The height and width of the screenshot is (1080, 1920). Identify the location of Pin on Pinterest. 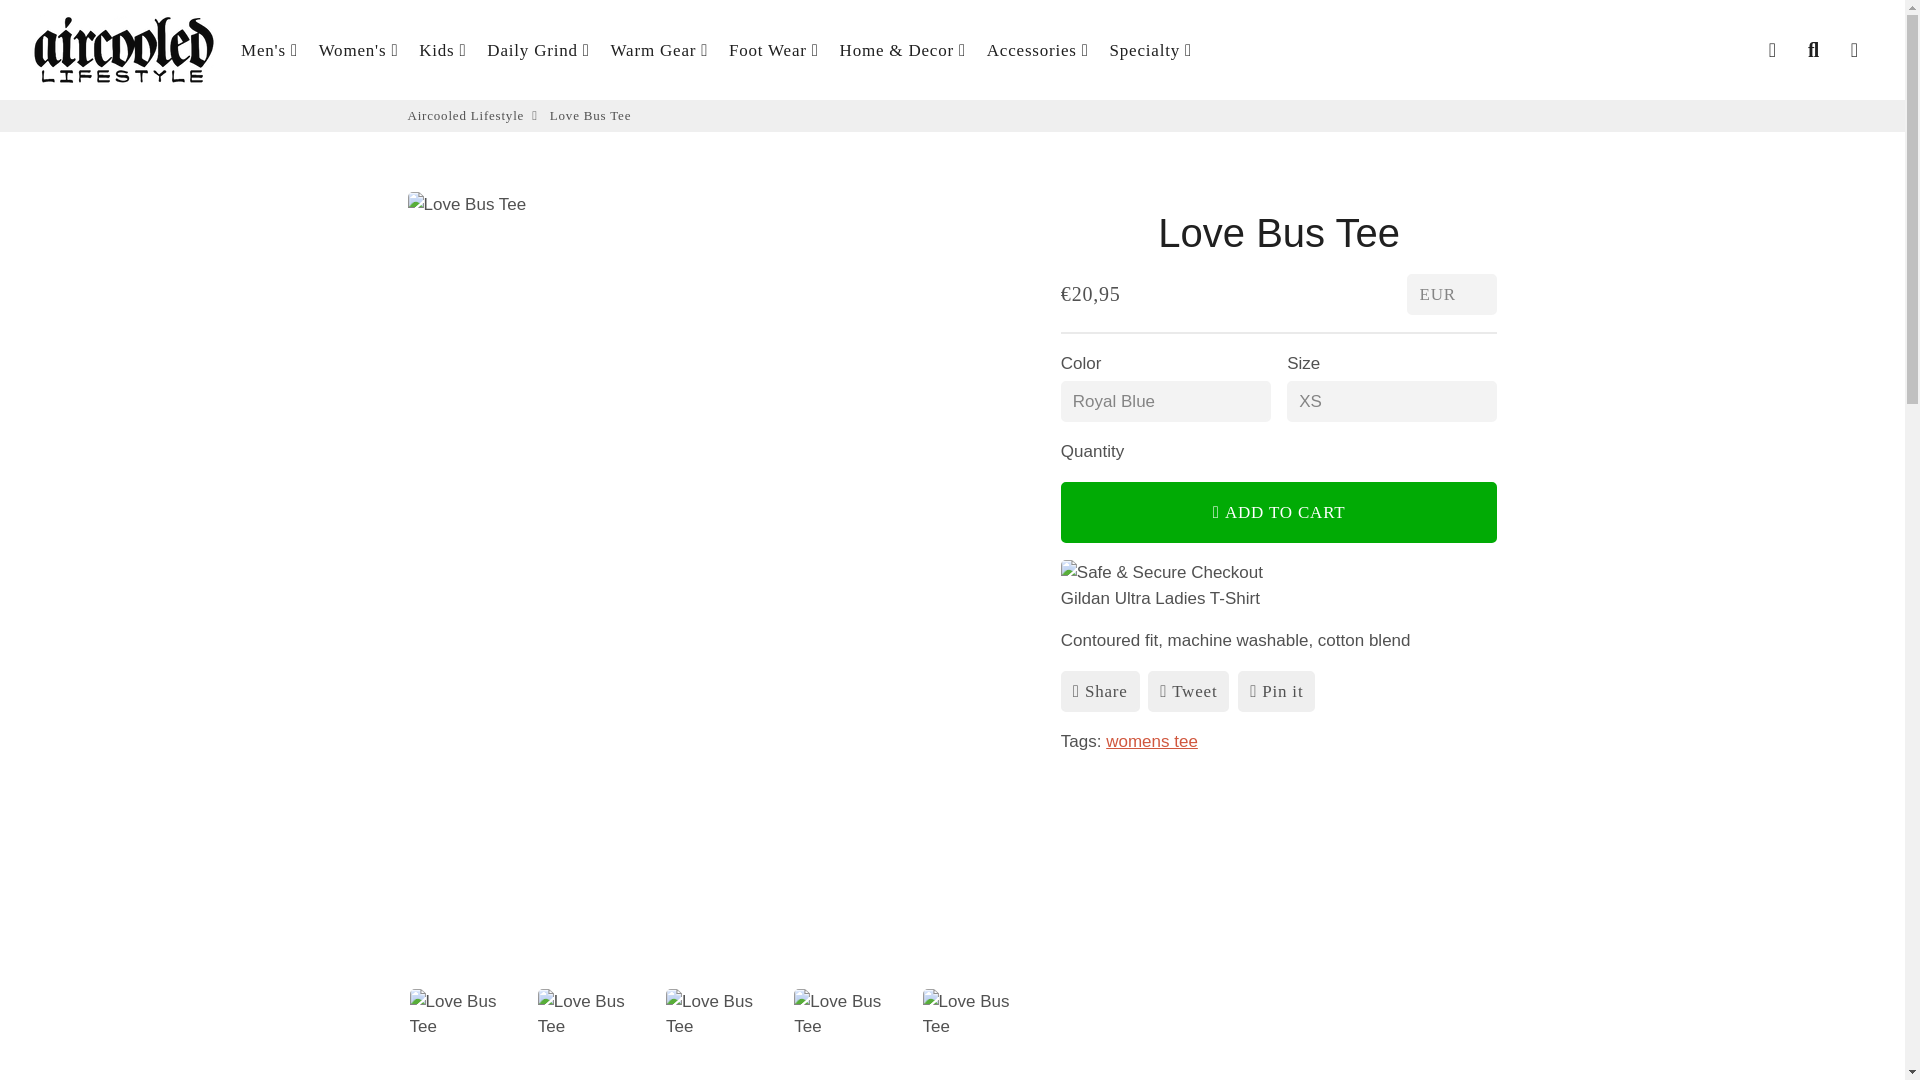
(1276, 690).